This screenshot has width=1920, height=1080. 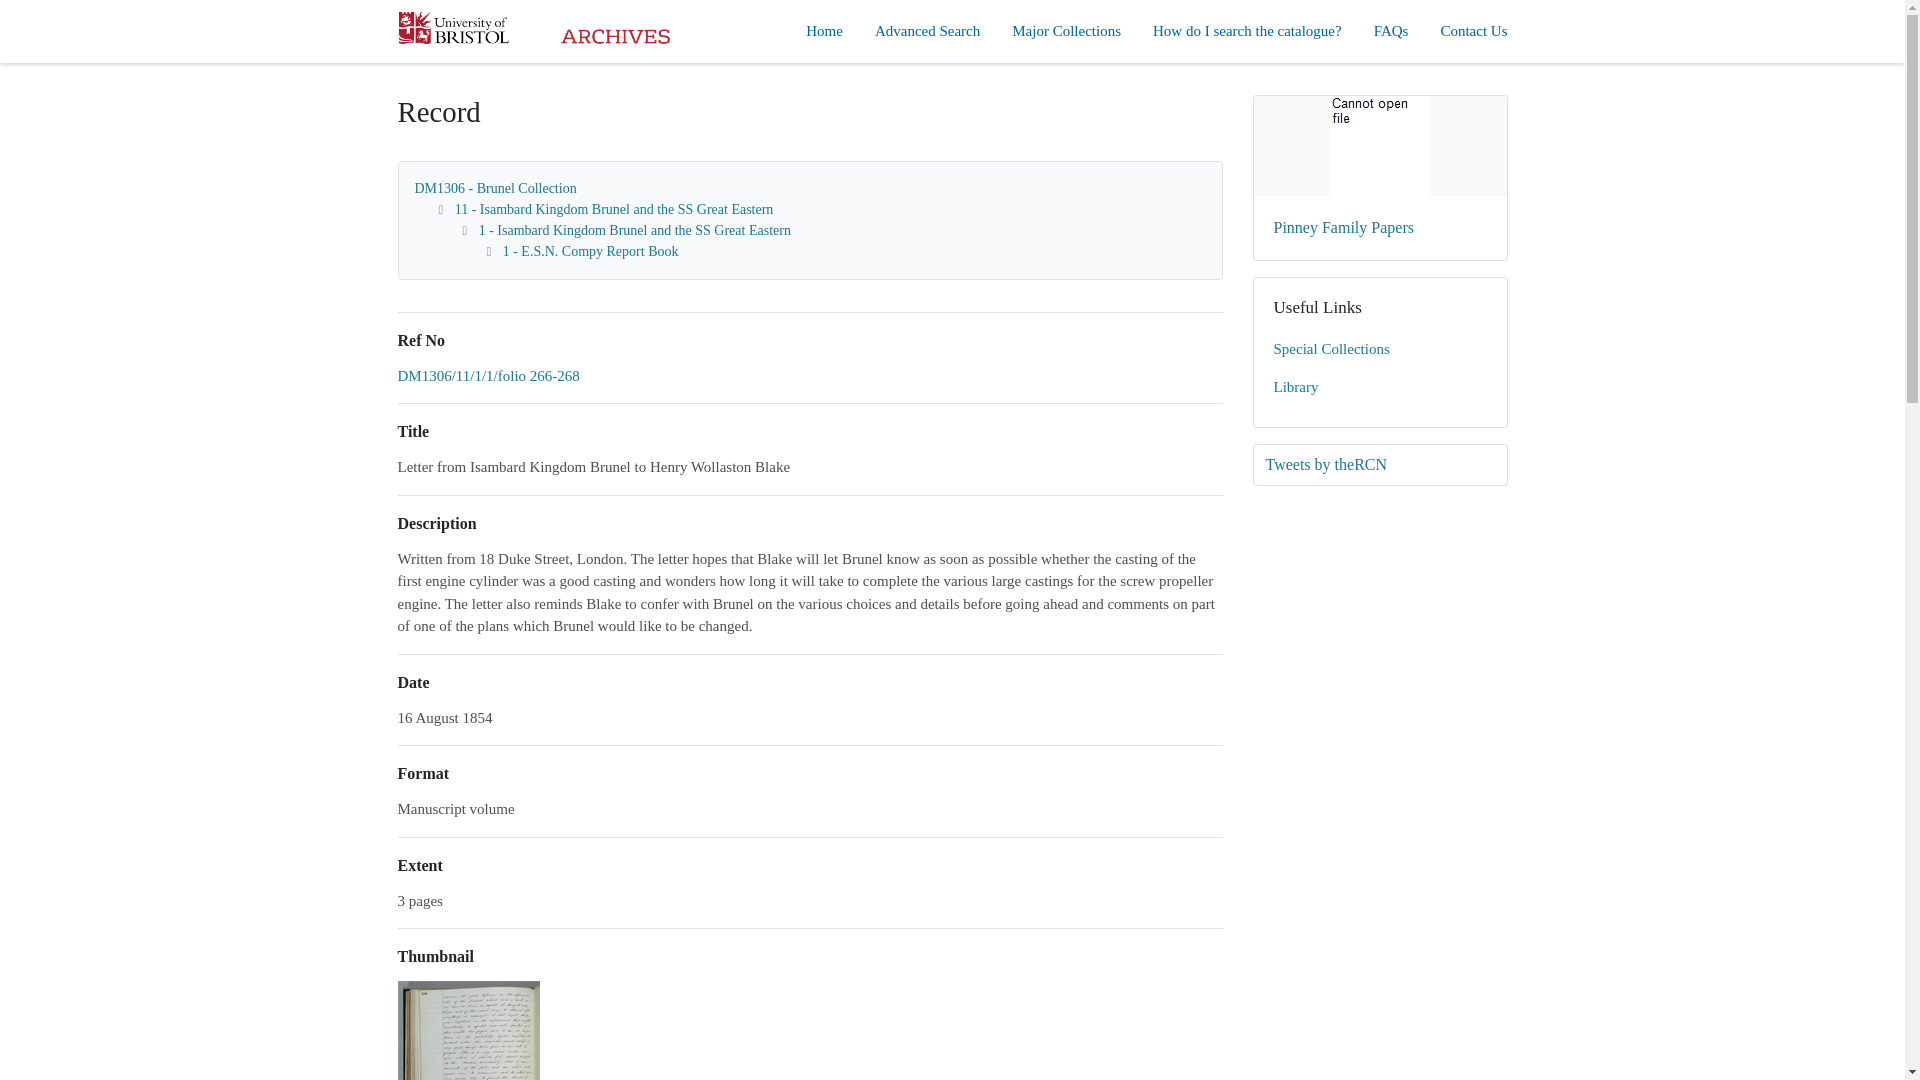 I want to click on Library, so click(x=1380, y=388).